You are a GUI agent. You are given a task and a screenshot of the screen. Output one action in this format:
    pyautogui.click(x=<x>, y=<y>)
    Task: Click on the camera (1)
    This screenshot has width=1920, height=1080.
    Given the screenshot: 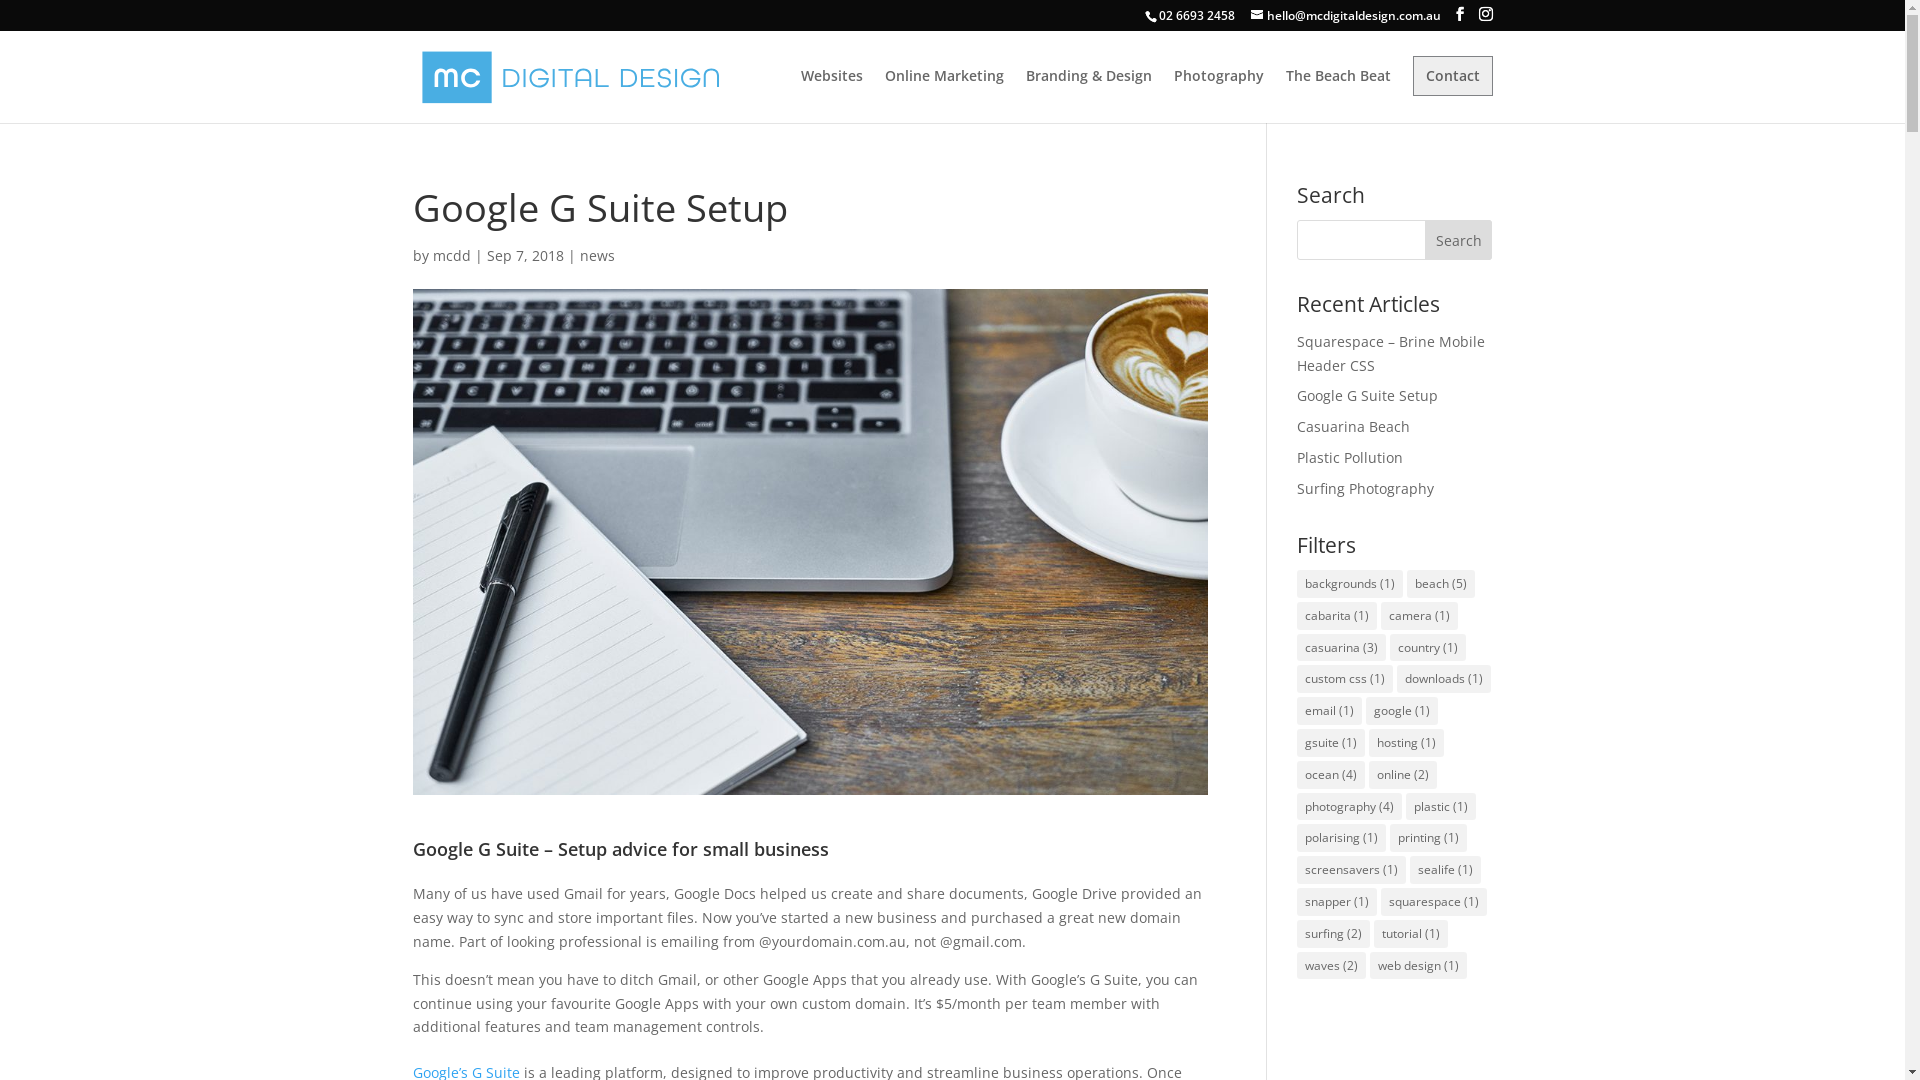 What is the action you would take?
    pyautogui.click(x=1420, y=616)
    